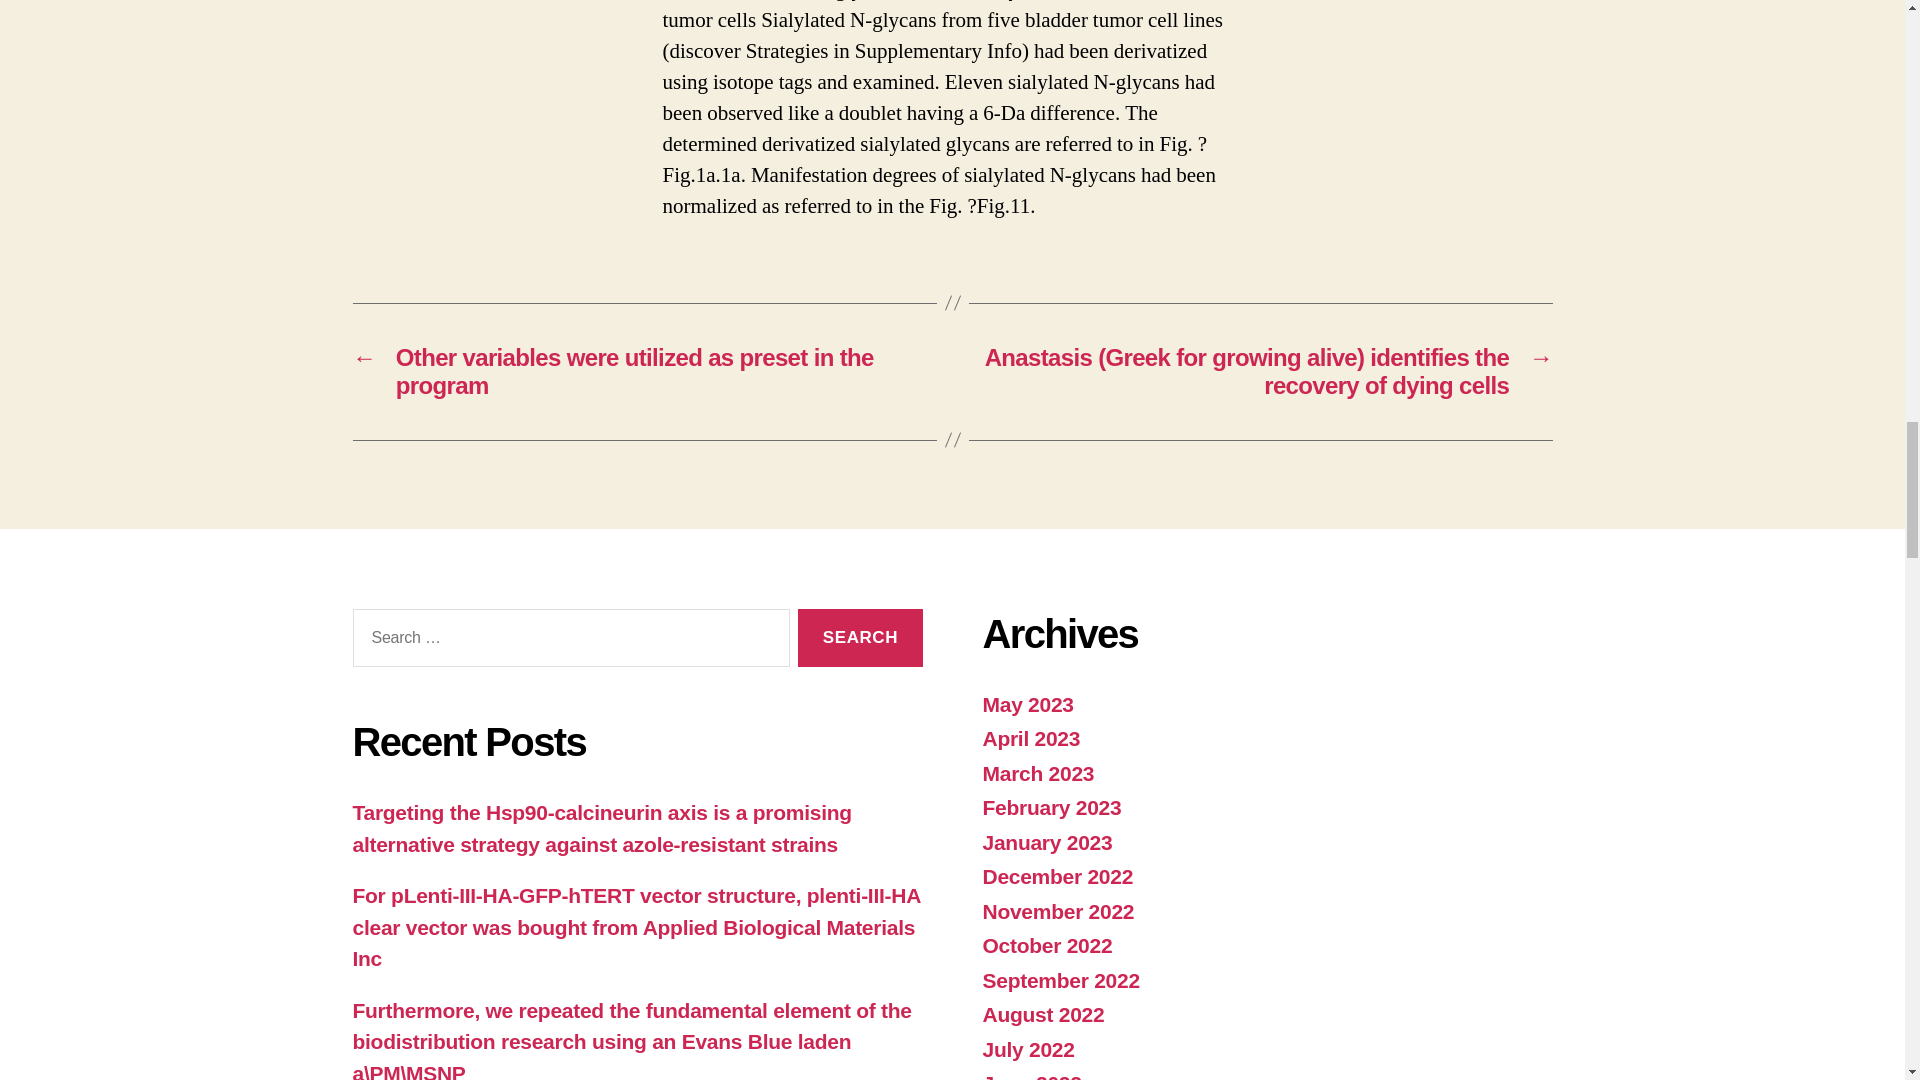  What do you see at coordinates (1027, 1048) in the screenshot?
I see `July 2022` at bounding box center [1027, 1048].